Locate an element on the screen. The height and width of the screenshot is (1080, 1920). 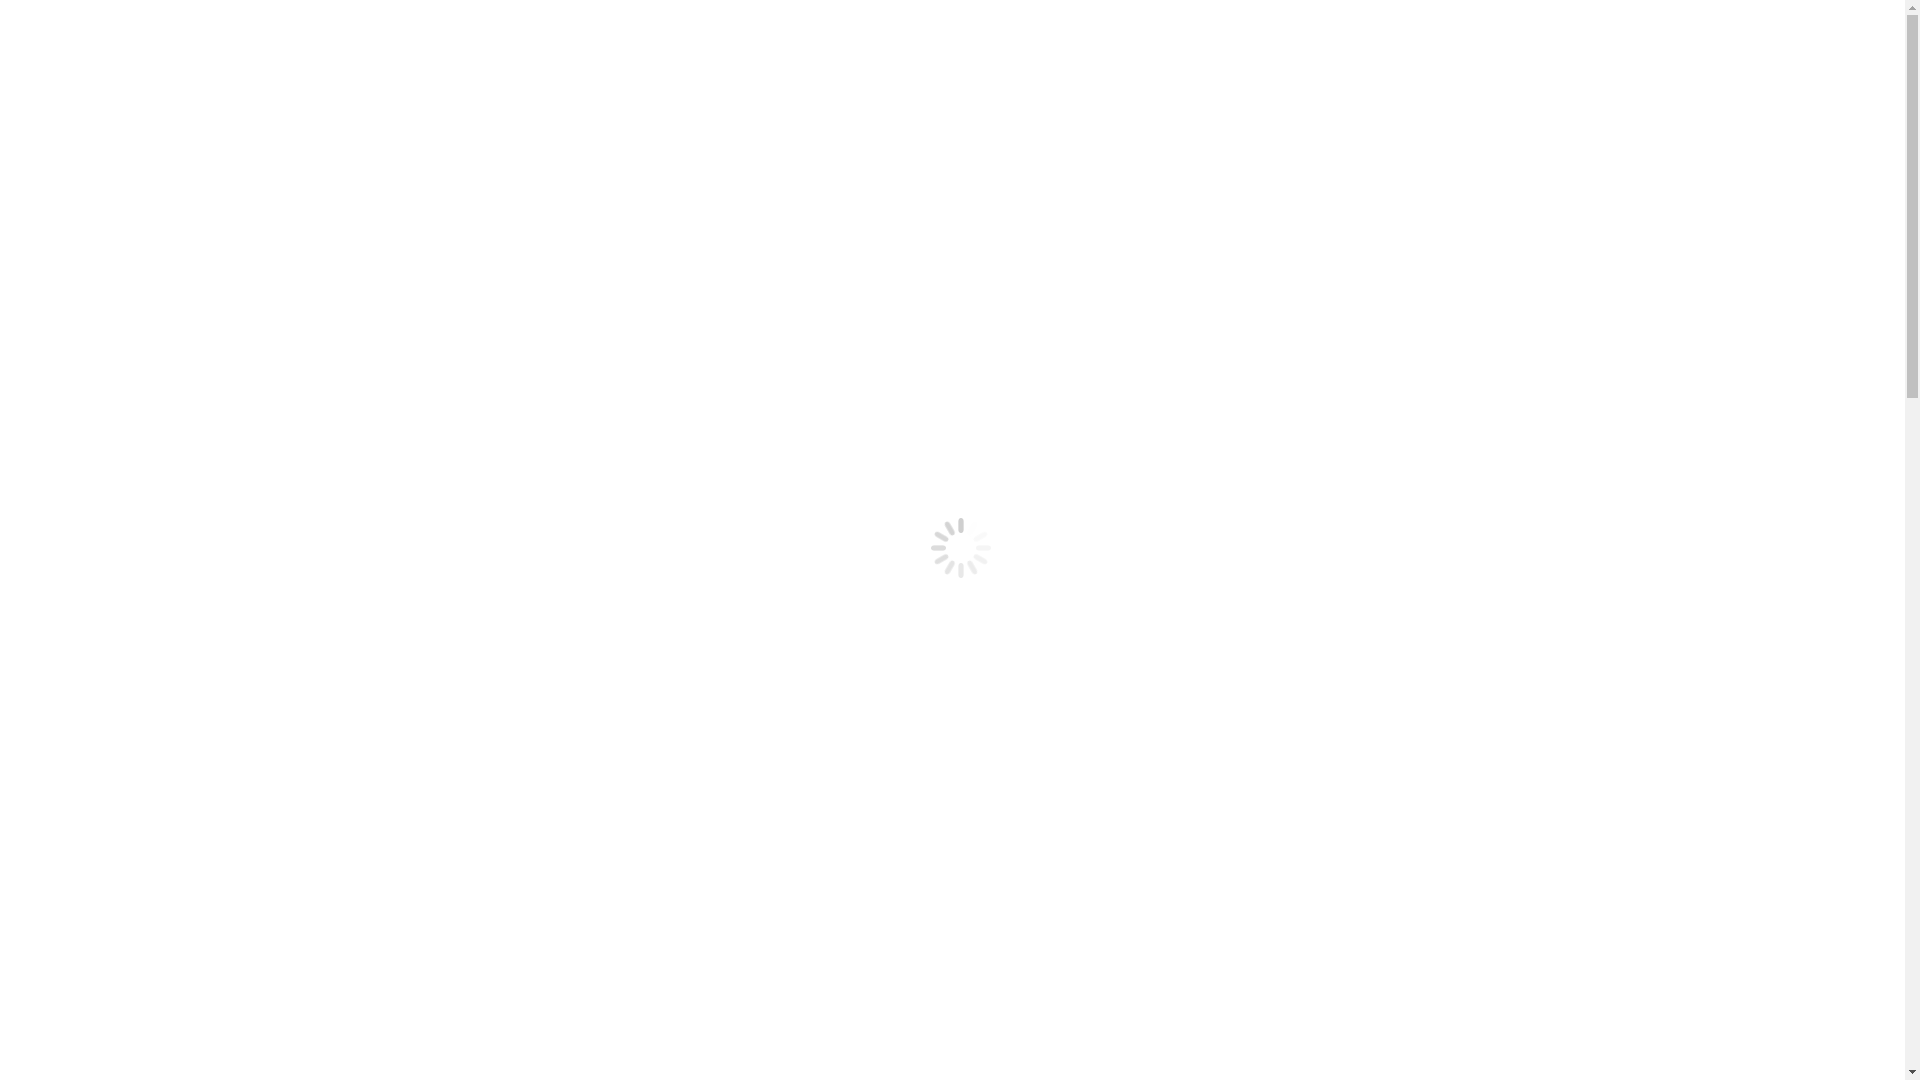
Arxiv is located at coordinates (106, 654).